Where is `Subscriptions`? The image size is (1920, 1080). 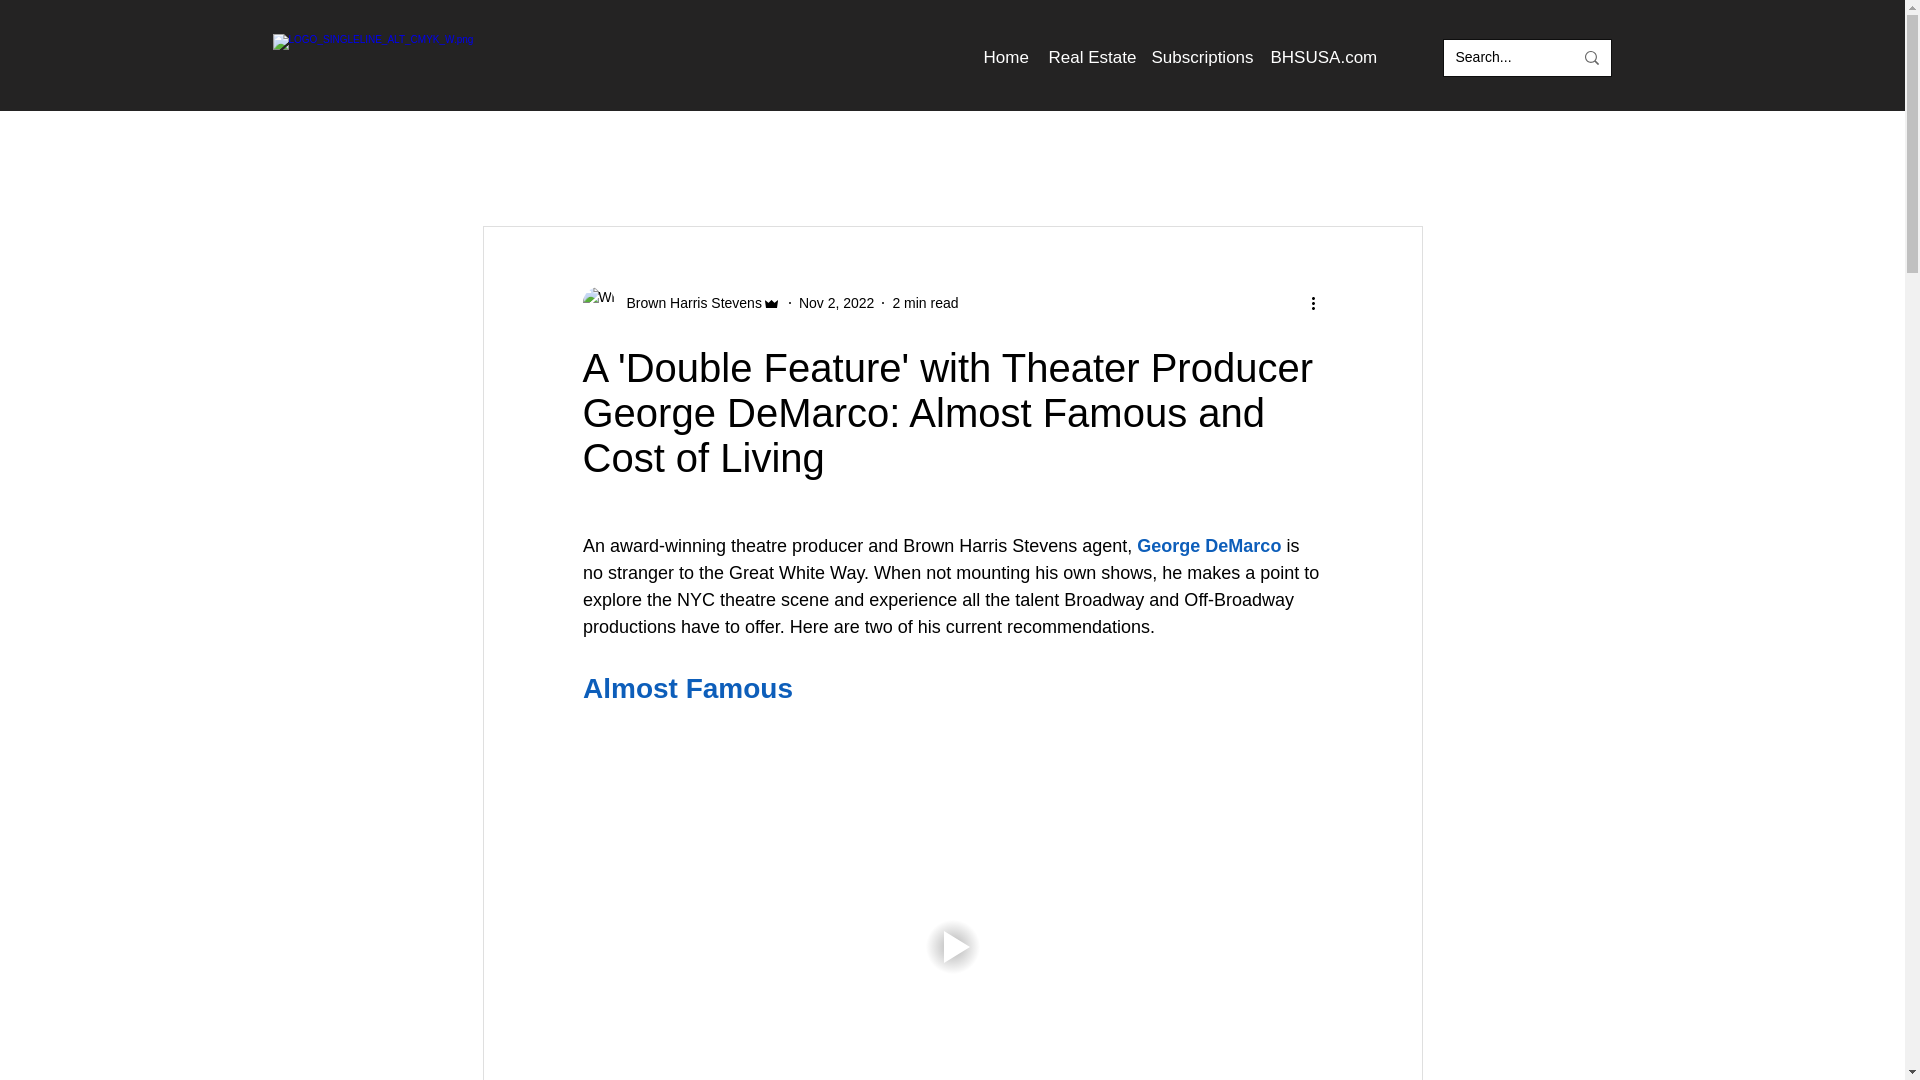 Subscriptions is located at coordinates (1202, 57).